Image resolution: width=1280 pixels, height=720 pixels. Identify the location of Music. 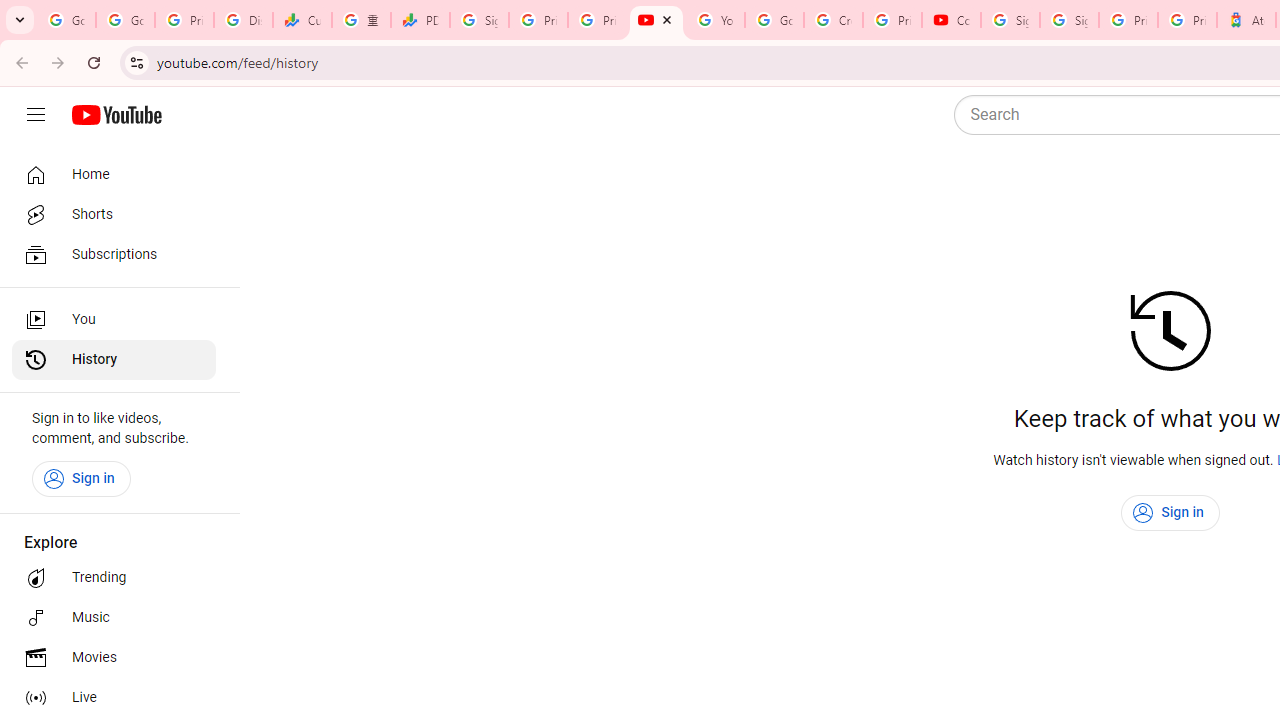
(114, 618).